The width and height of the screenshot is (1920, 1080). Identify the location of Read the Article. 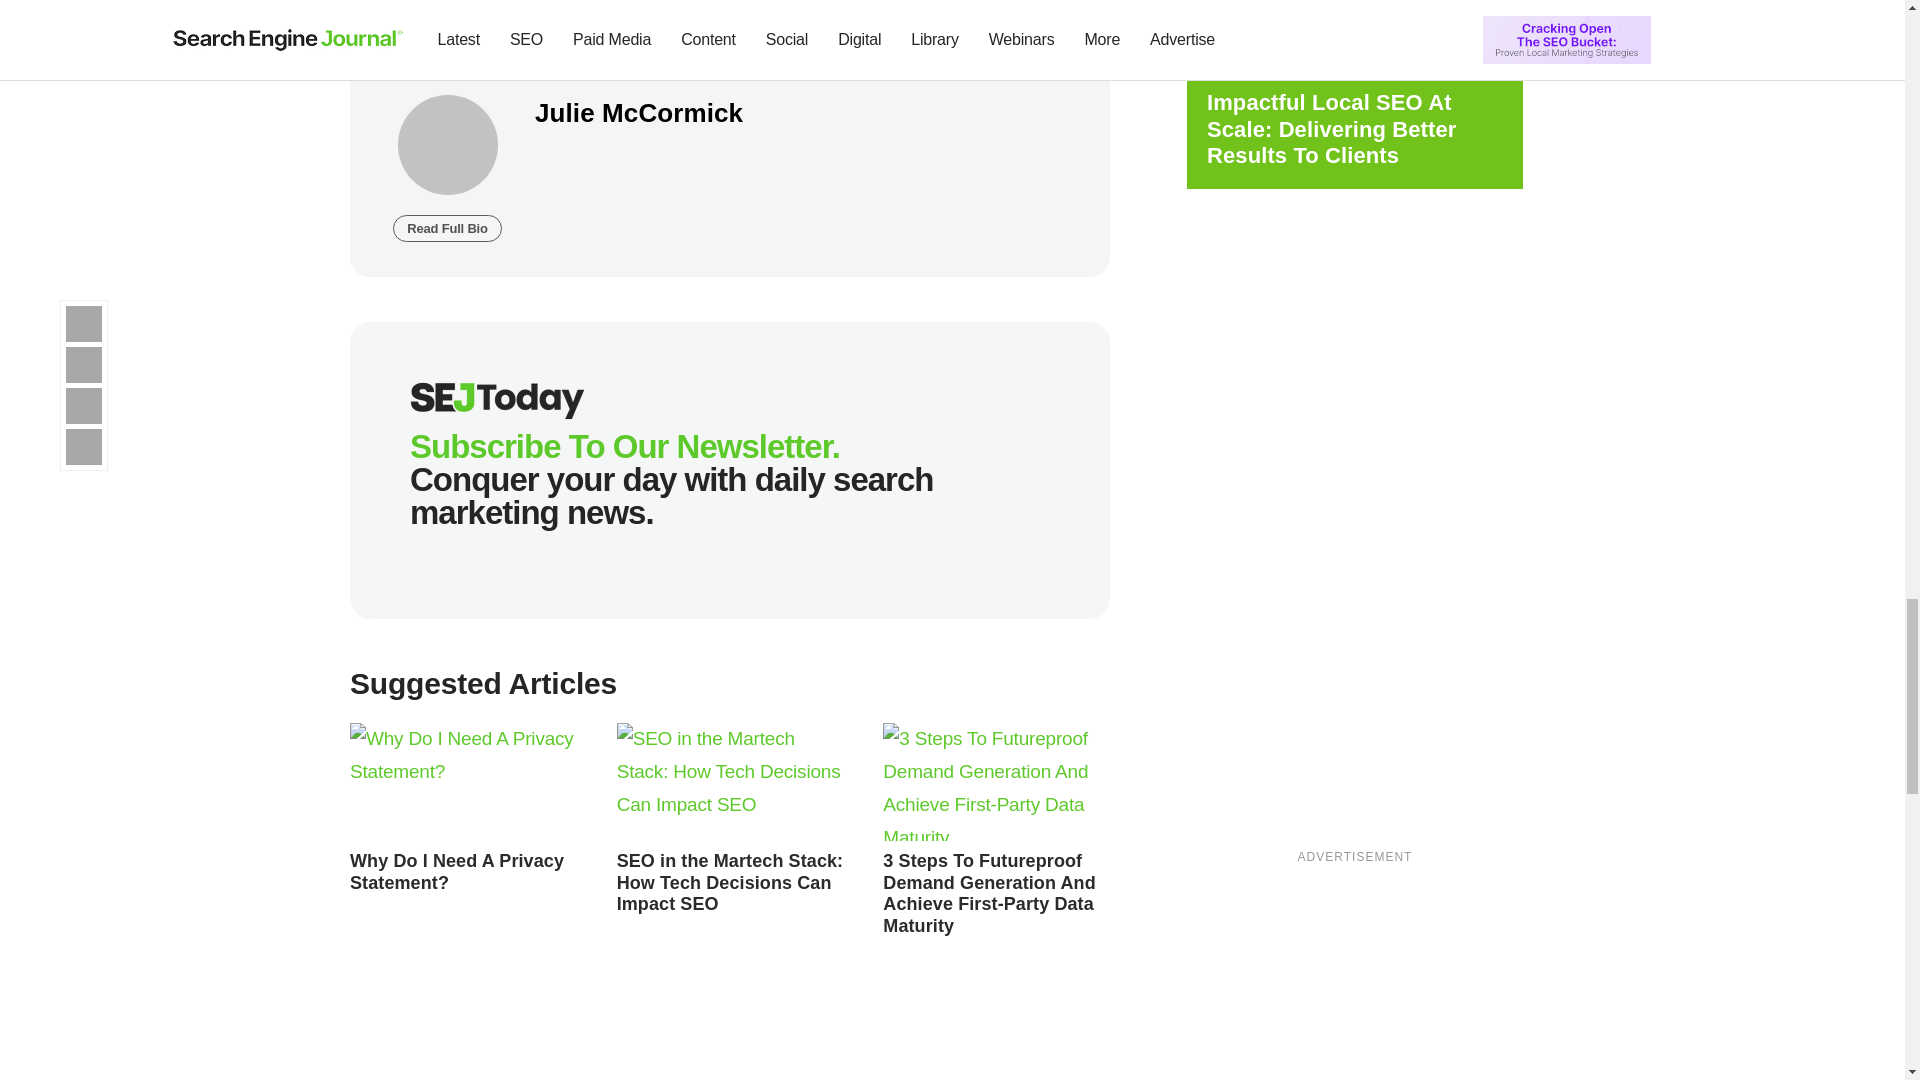
(730, 782).